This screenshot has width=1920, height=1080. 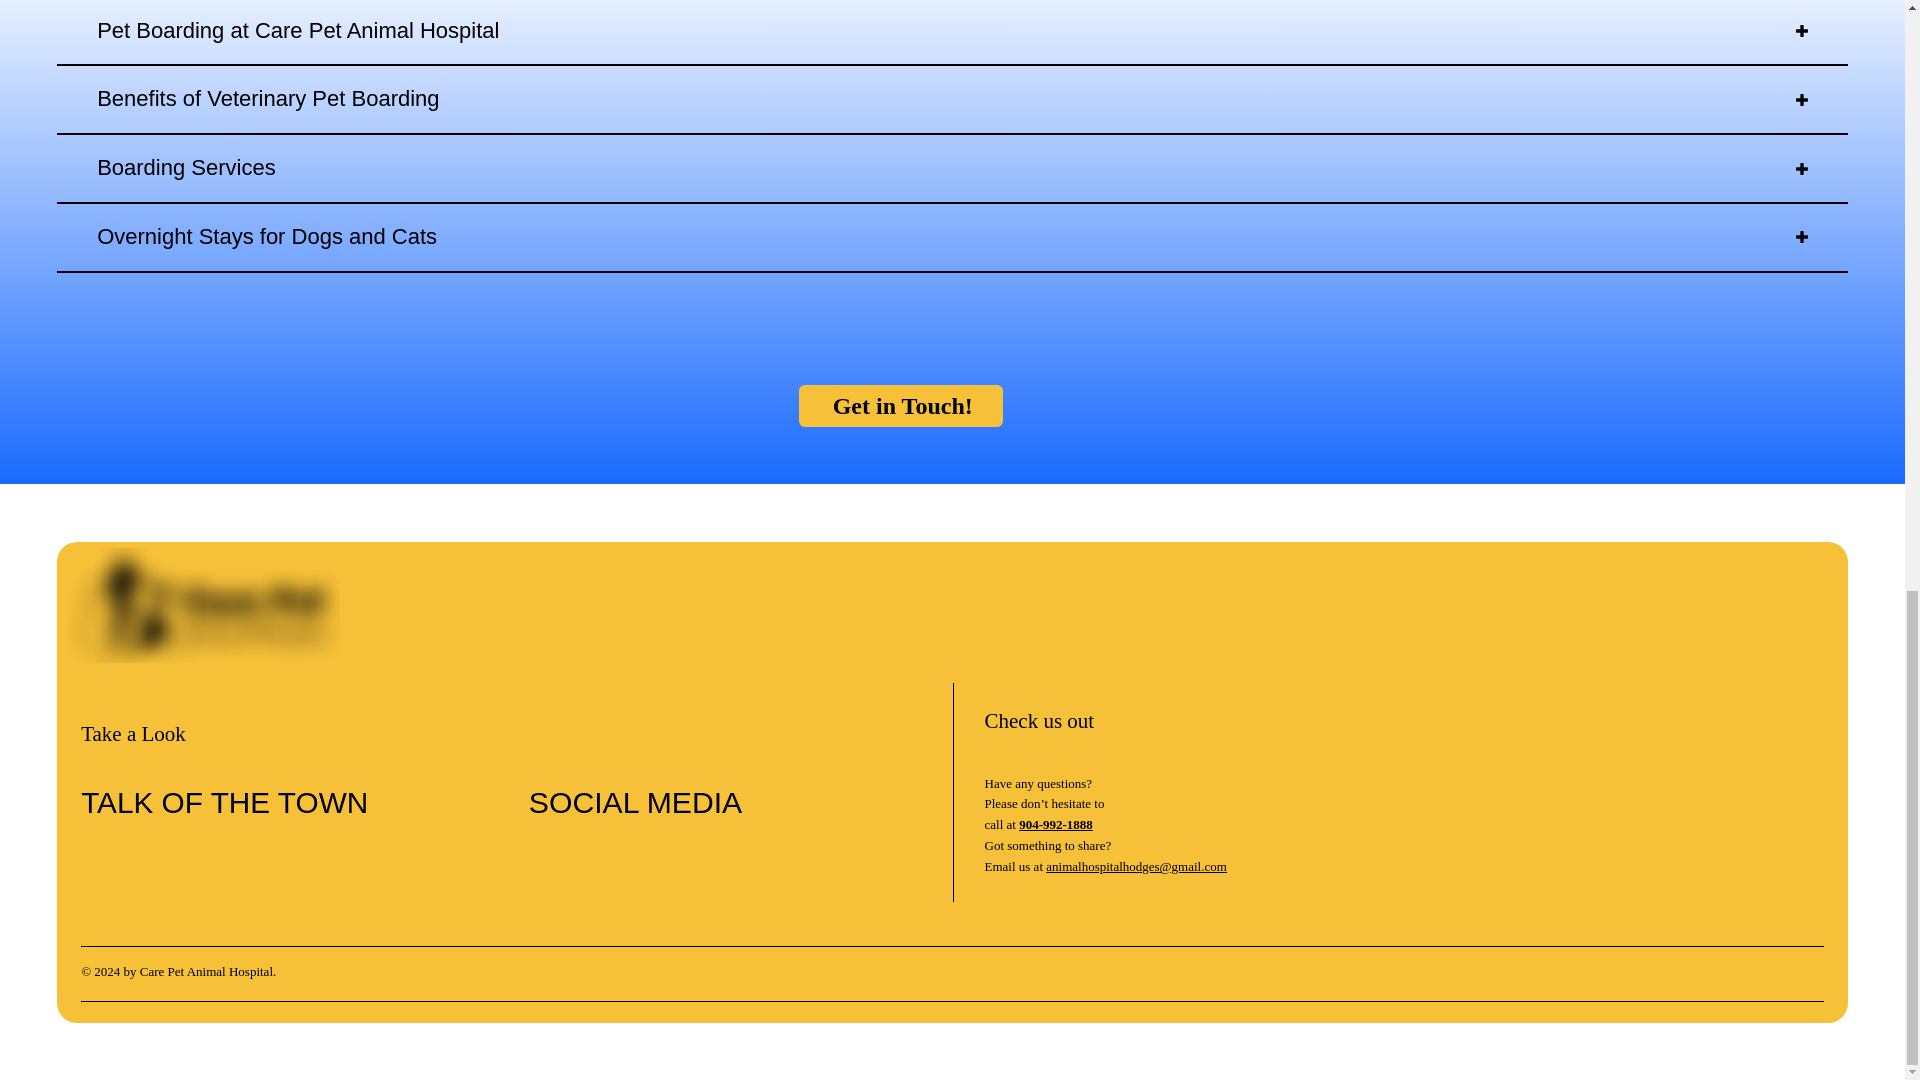 What do you see at coordinates (900, 405) in the screenshot?
I see `Get in Touch!` at bounding box center [900, 405].